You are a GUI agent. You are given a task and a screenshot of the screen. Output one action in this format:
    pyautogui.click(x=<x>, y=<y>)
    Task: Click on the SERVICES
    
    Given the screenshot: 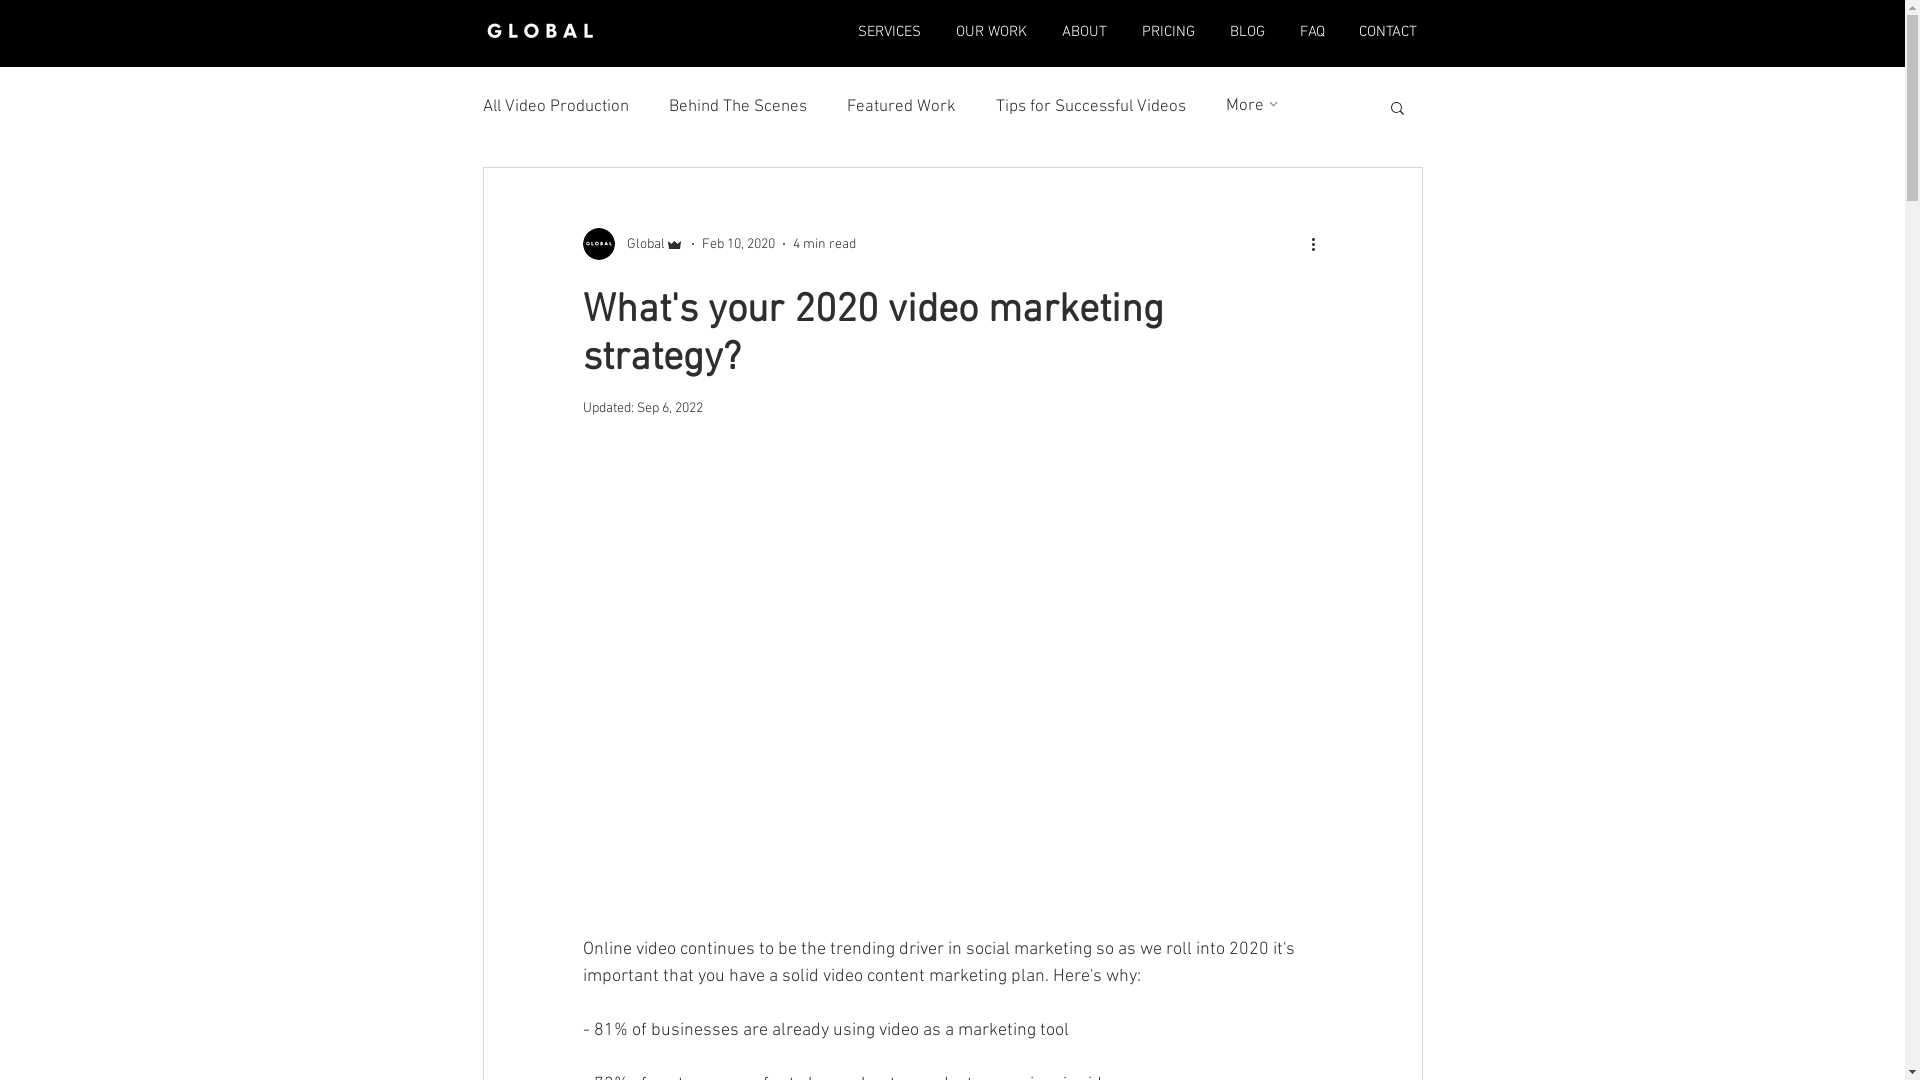 What is the action you would take?
    pyautogui.click(x=889, y=32)
    